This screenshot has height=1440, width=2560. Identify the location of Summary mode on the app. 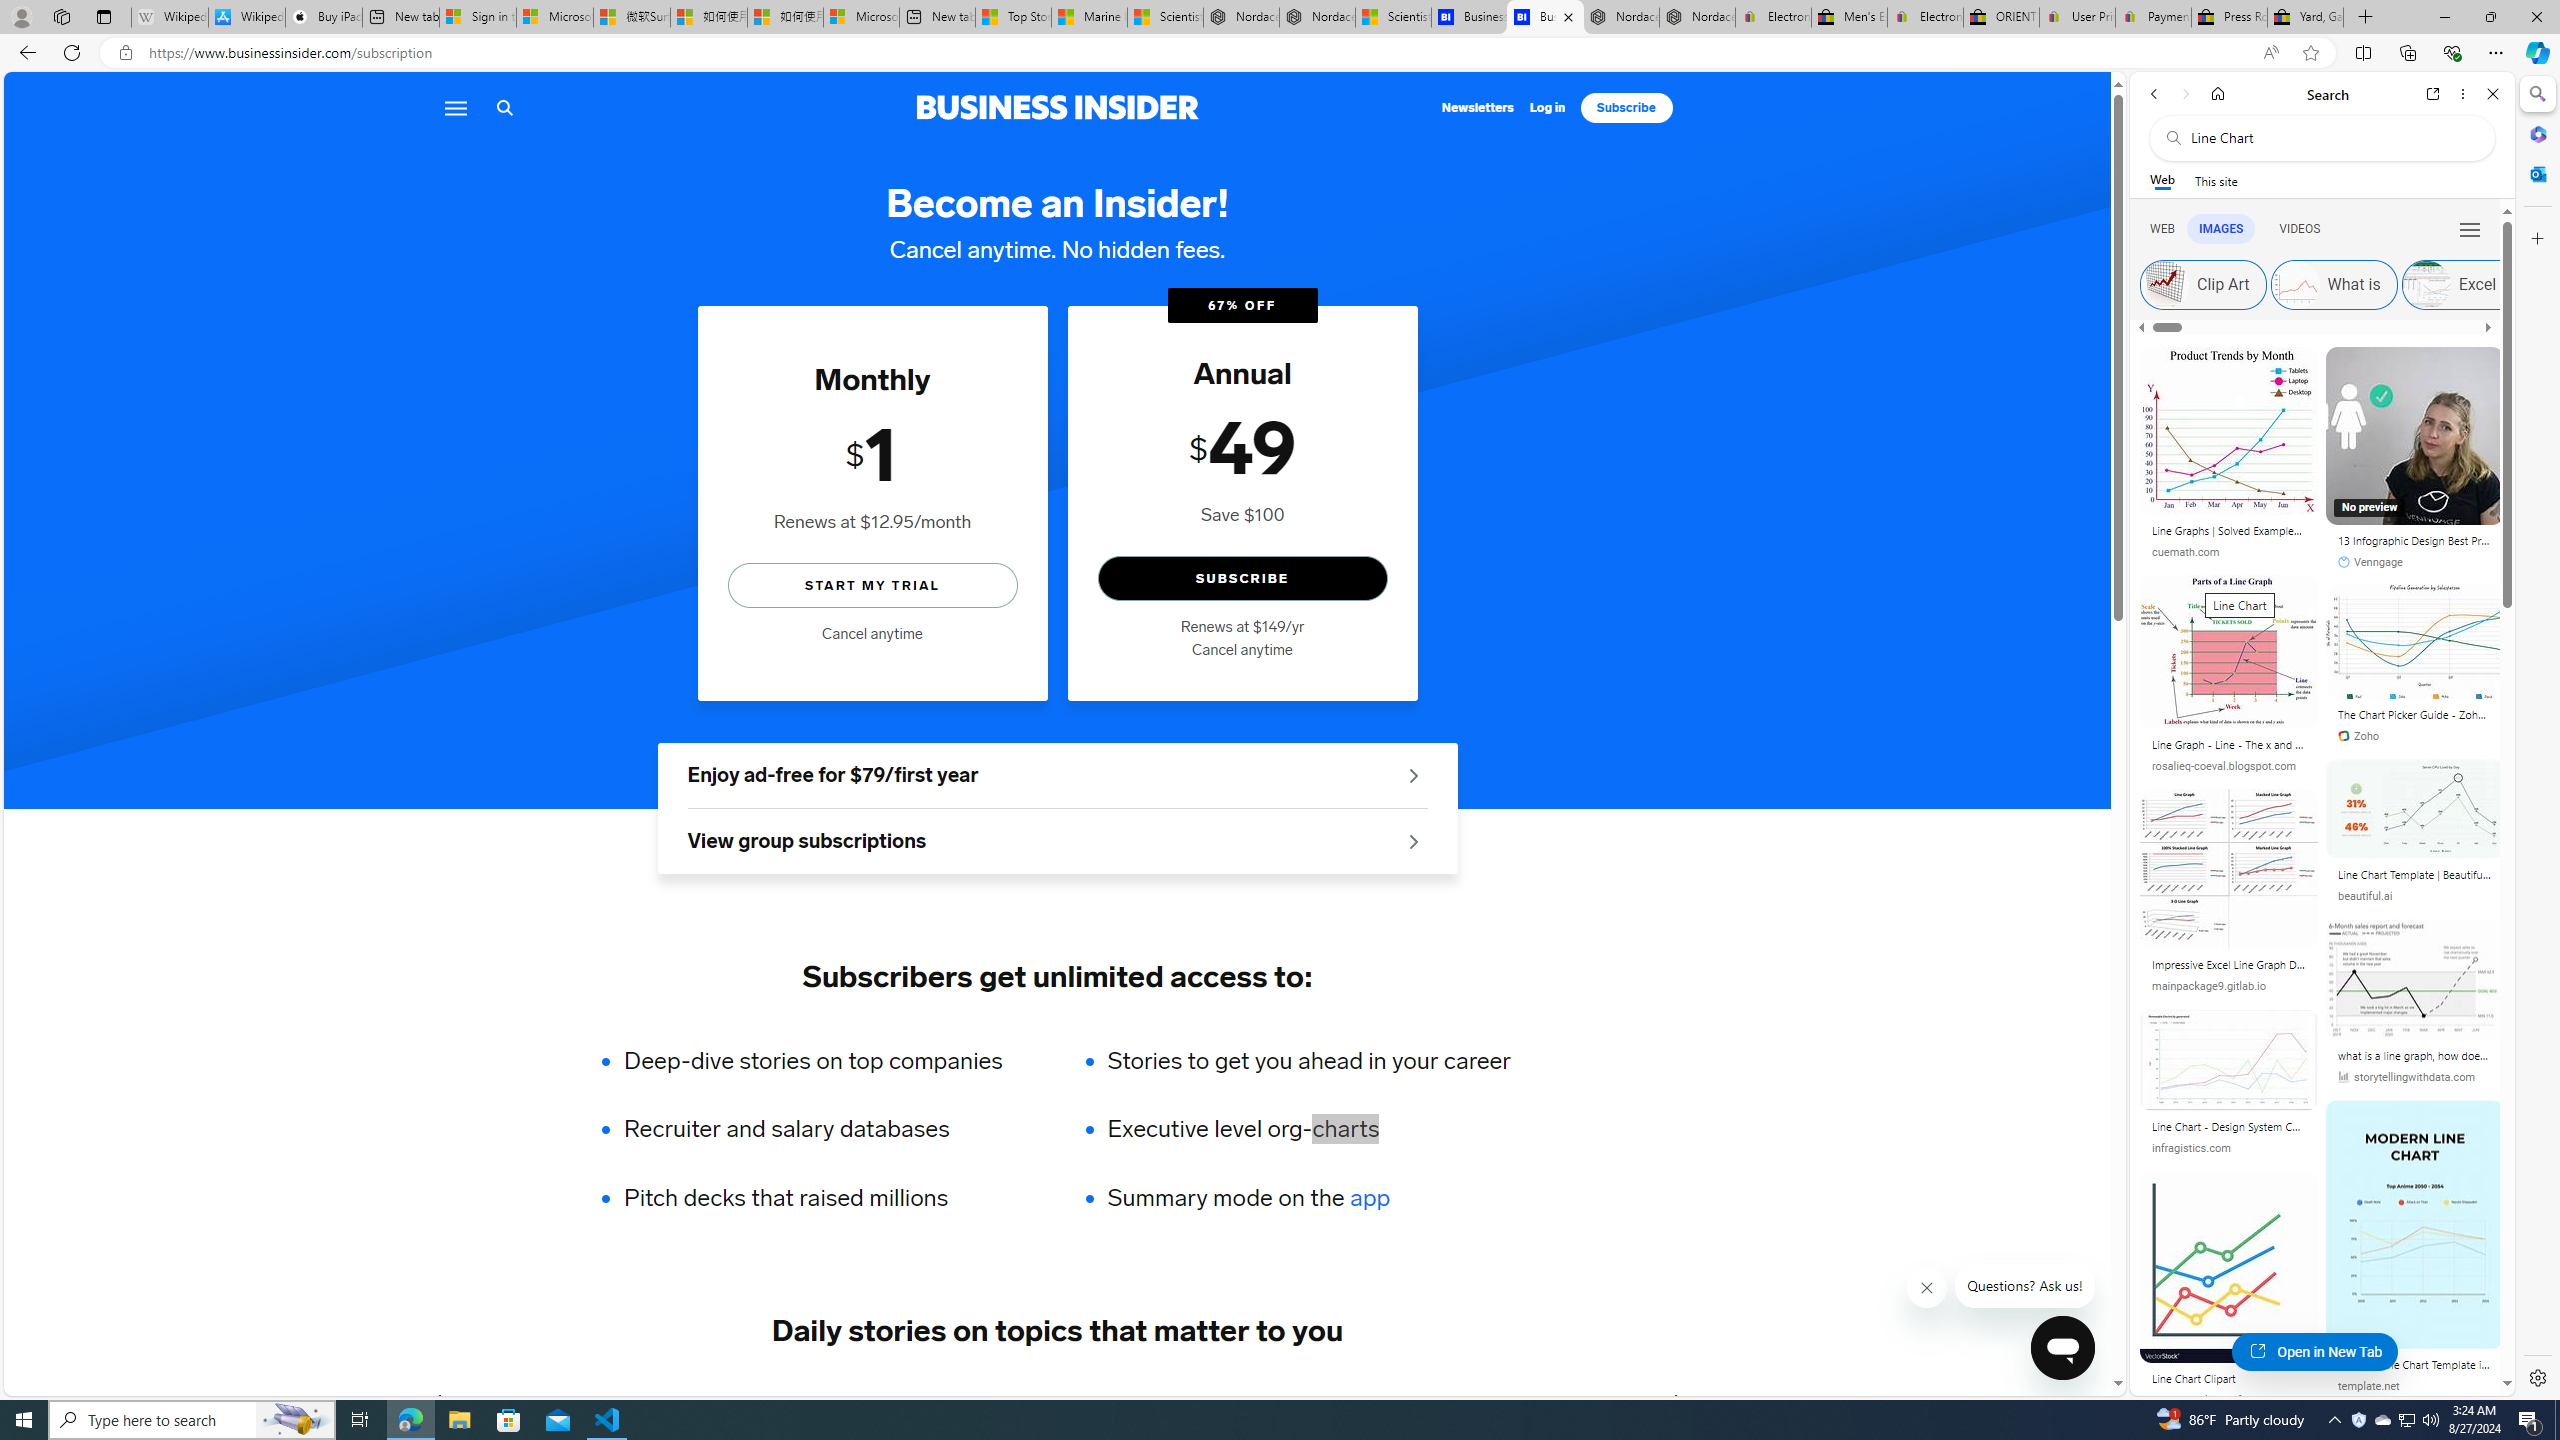
(1308, 1198).